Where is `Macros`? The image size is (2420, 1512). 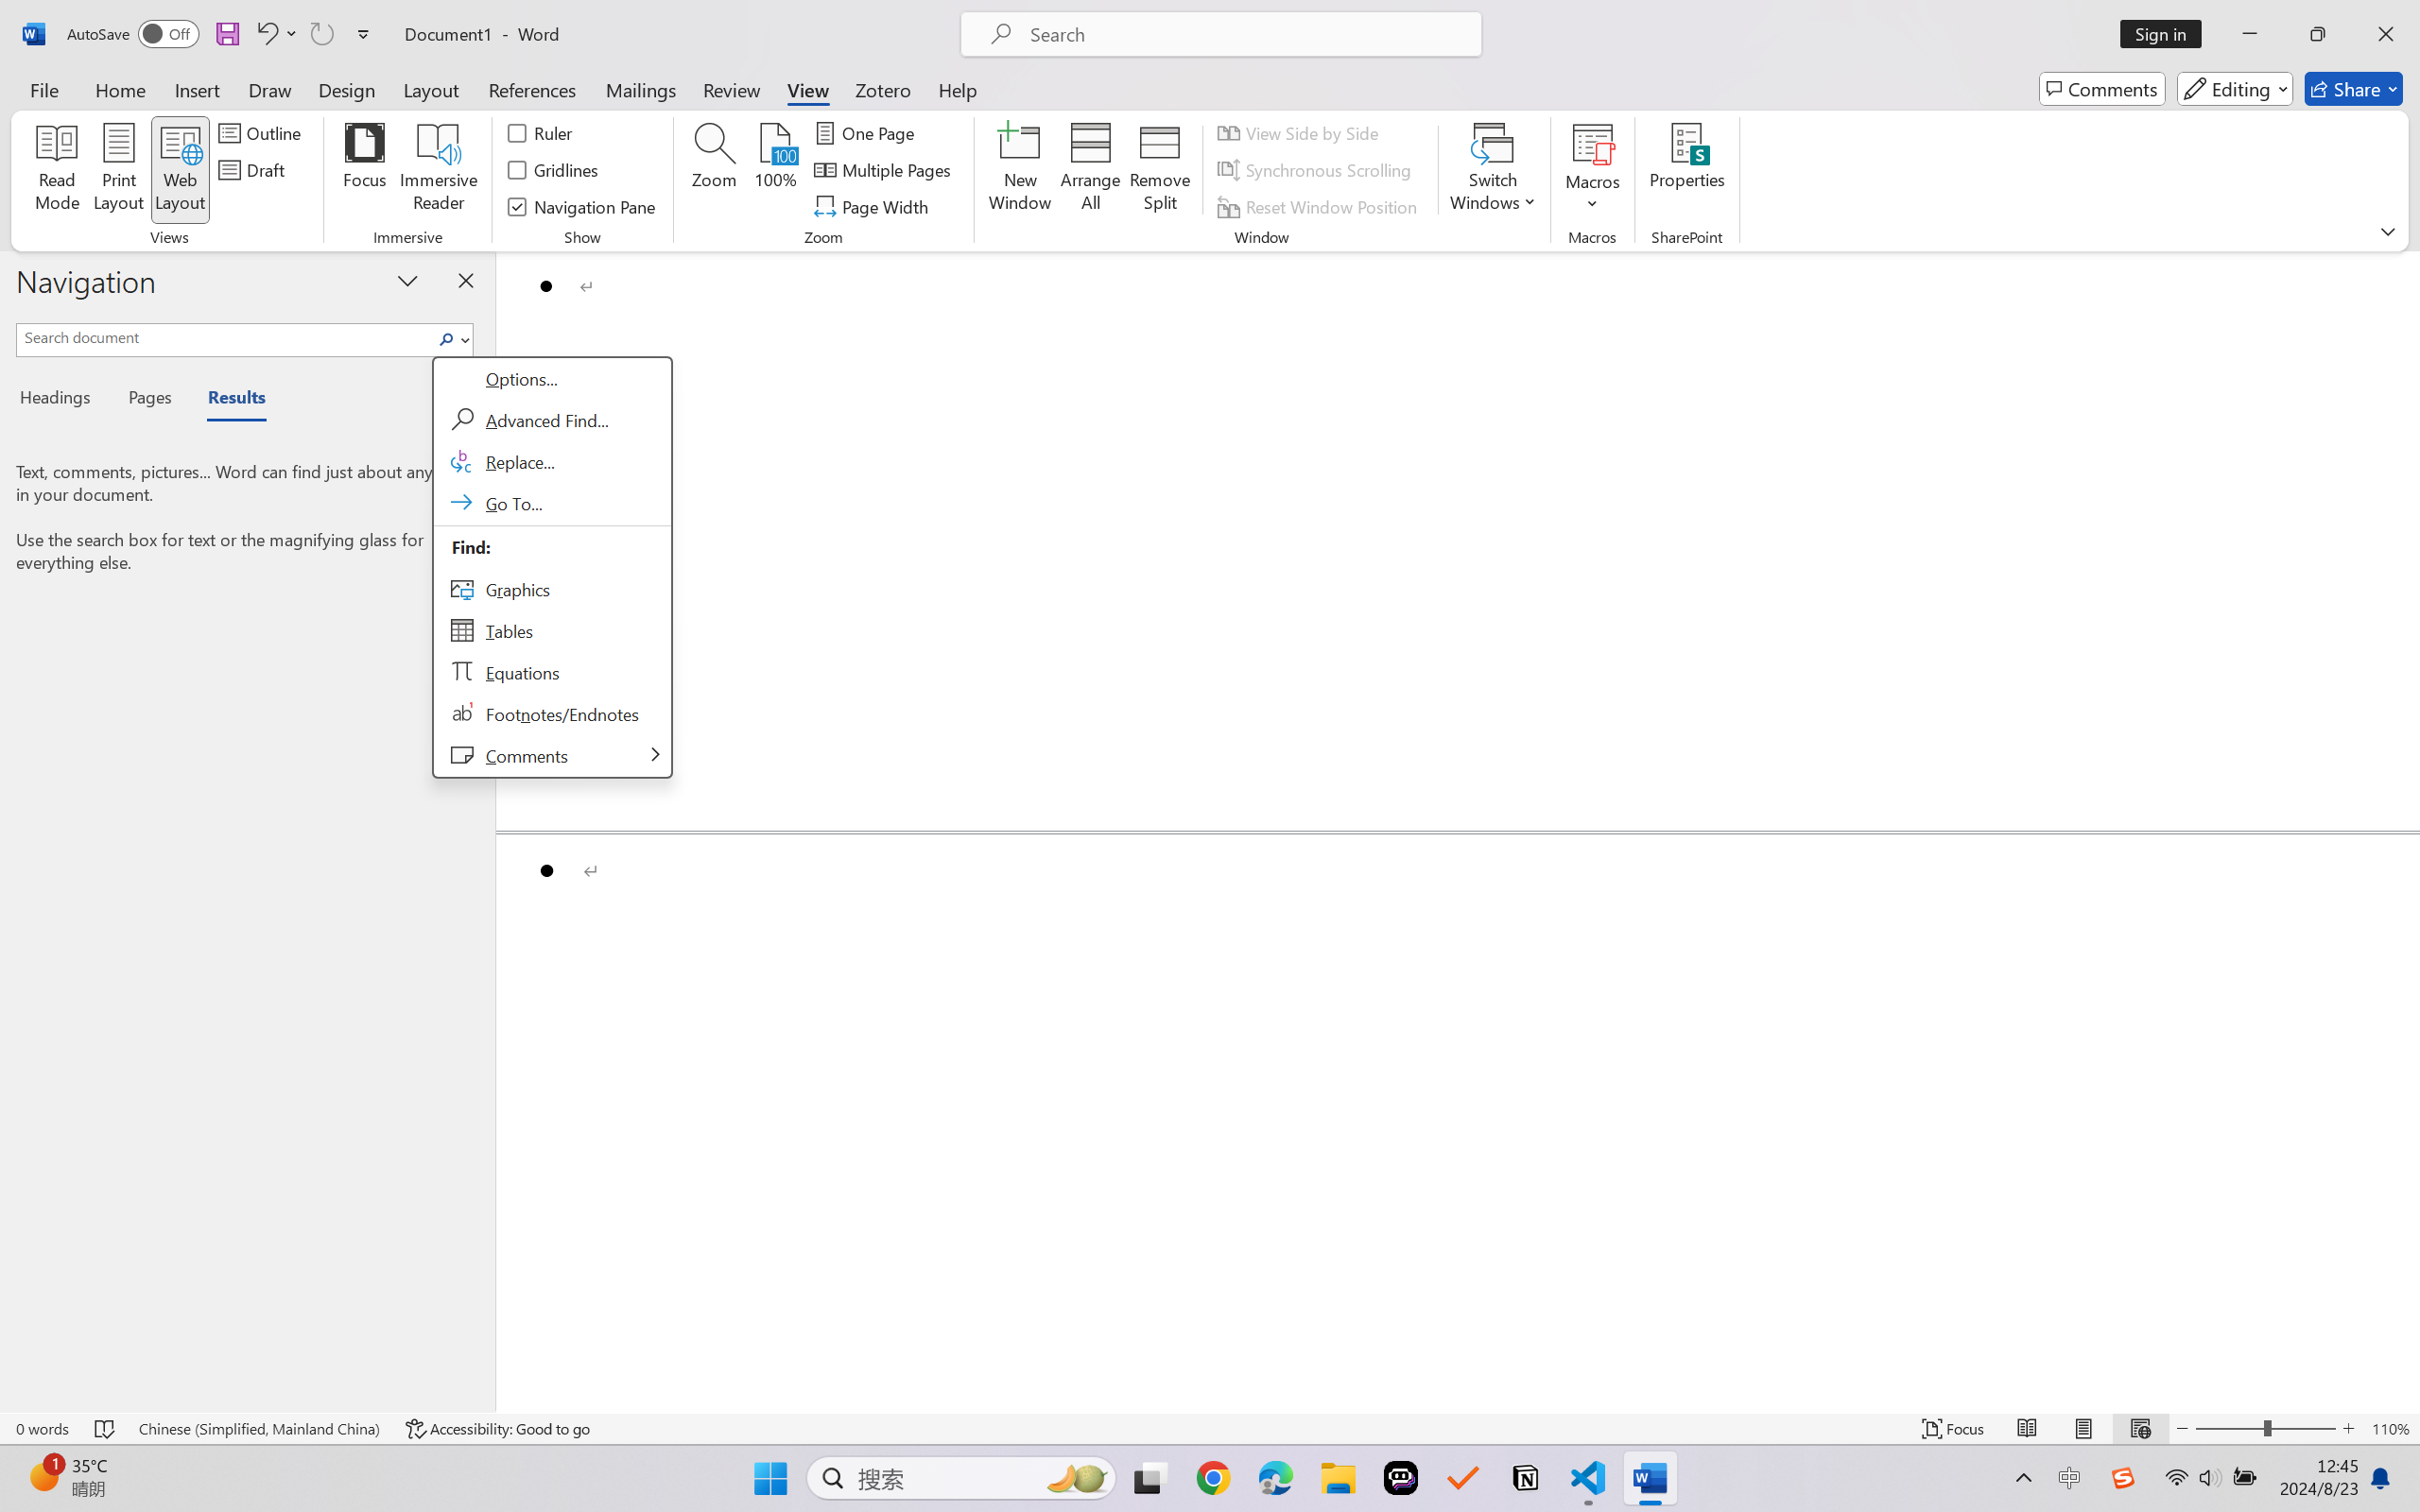 Macros is located at coordinates (1593, 170).